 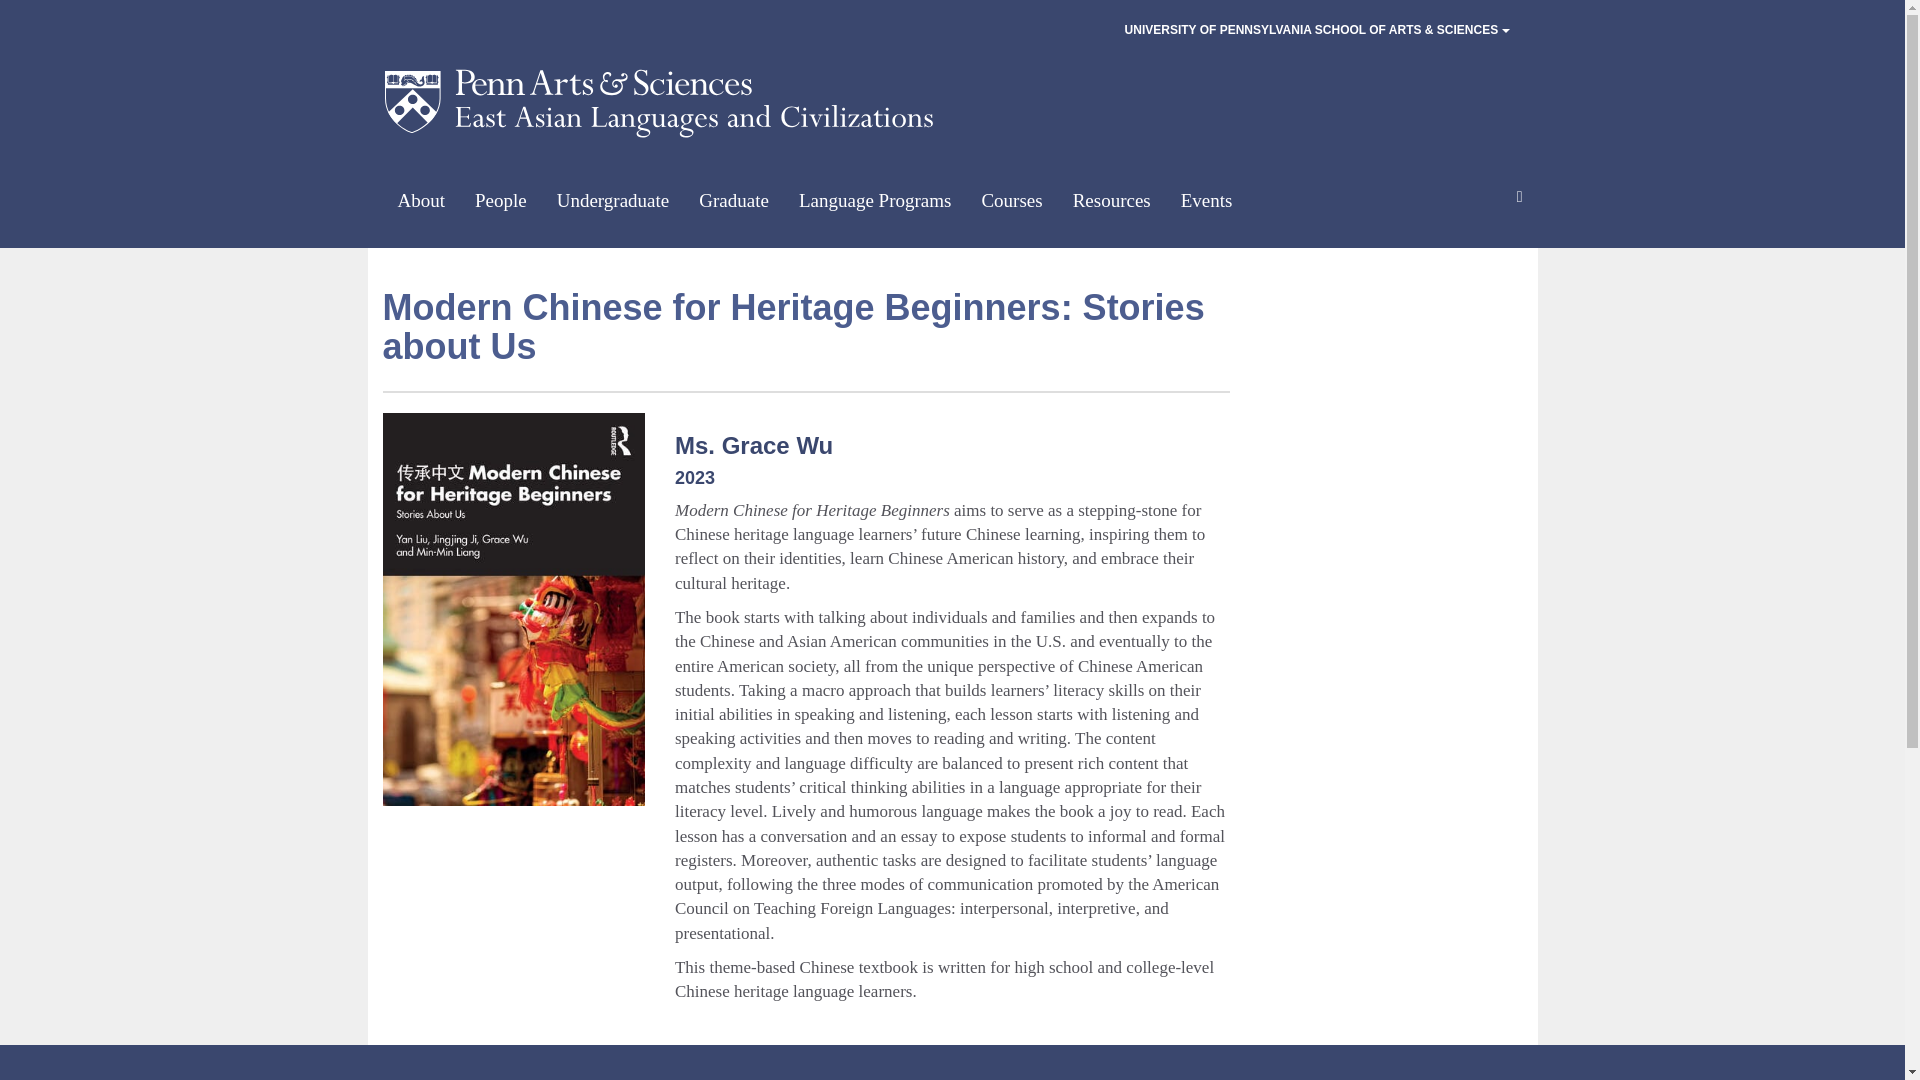 What do you see at coordinates (421, 200) in the screenshot?
I see `About` at bounding box center [421, 200].